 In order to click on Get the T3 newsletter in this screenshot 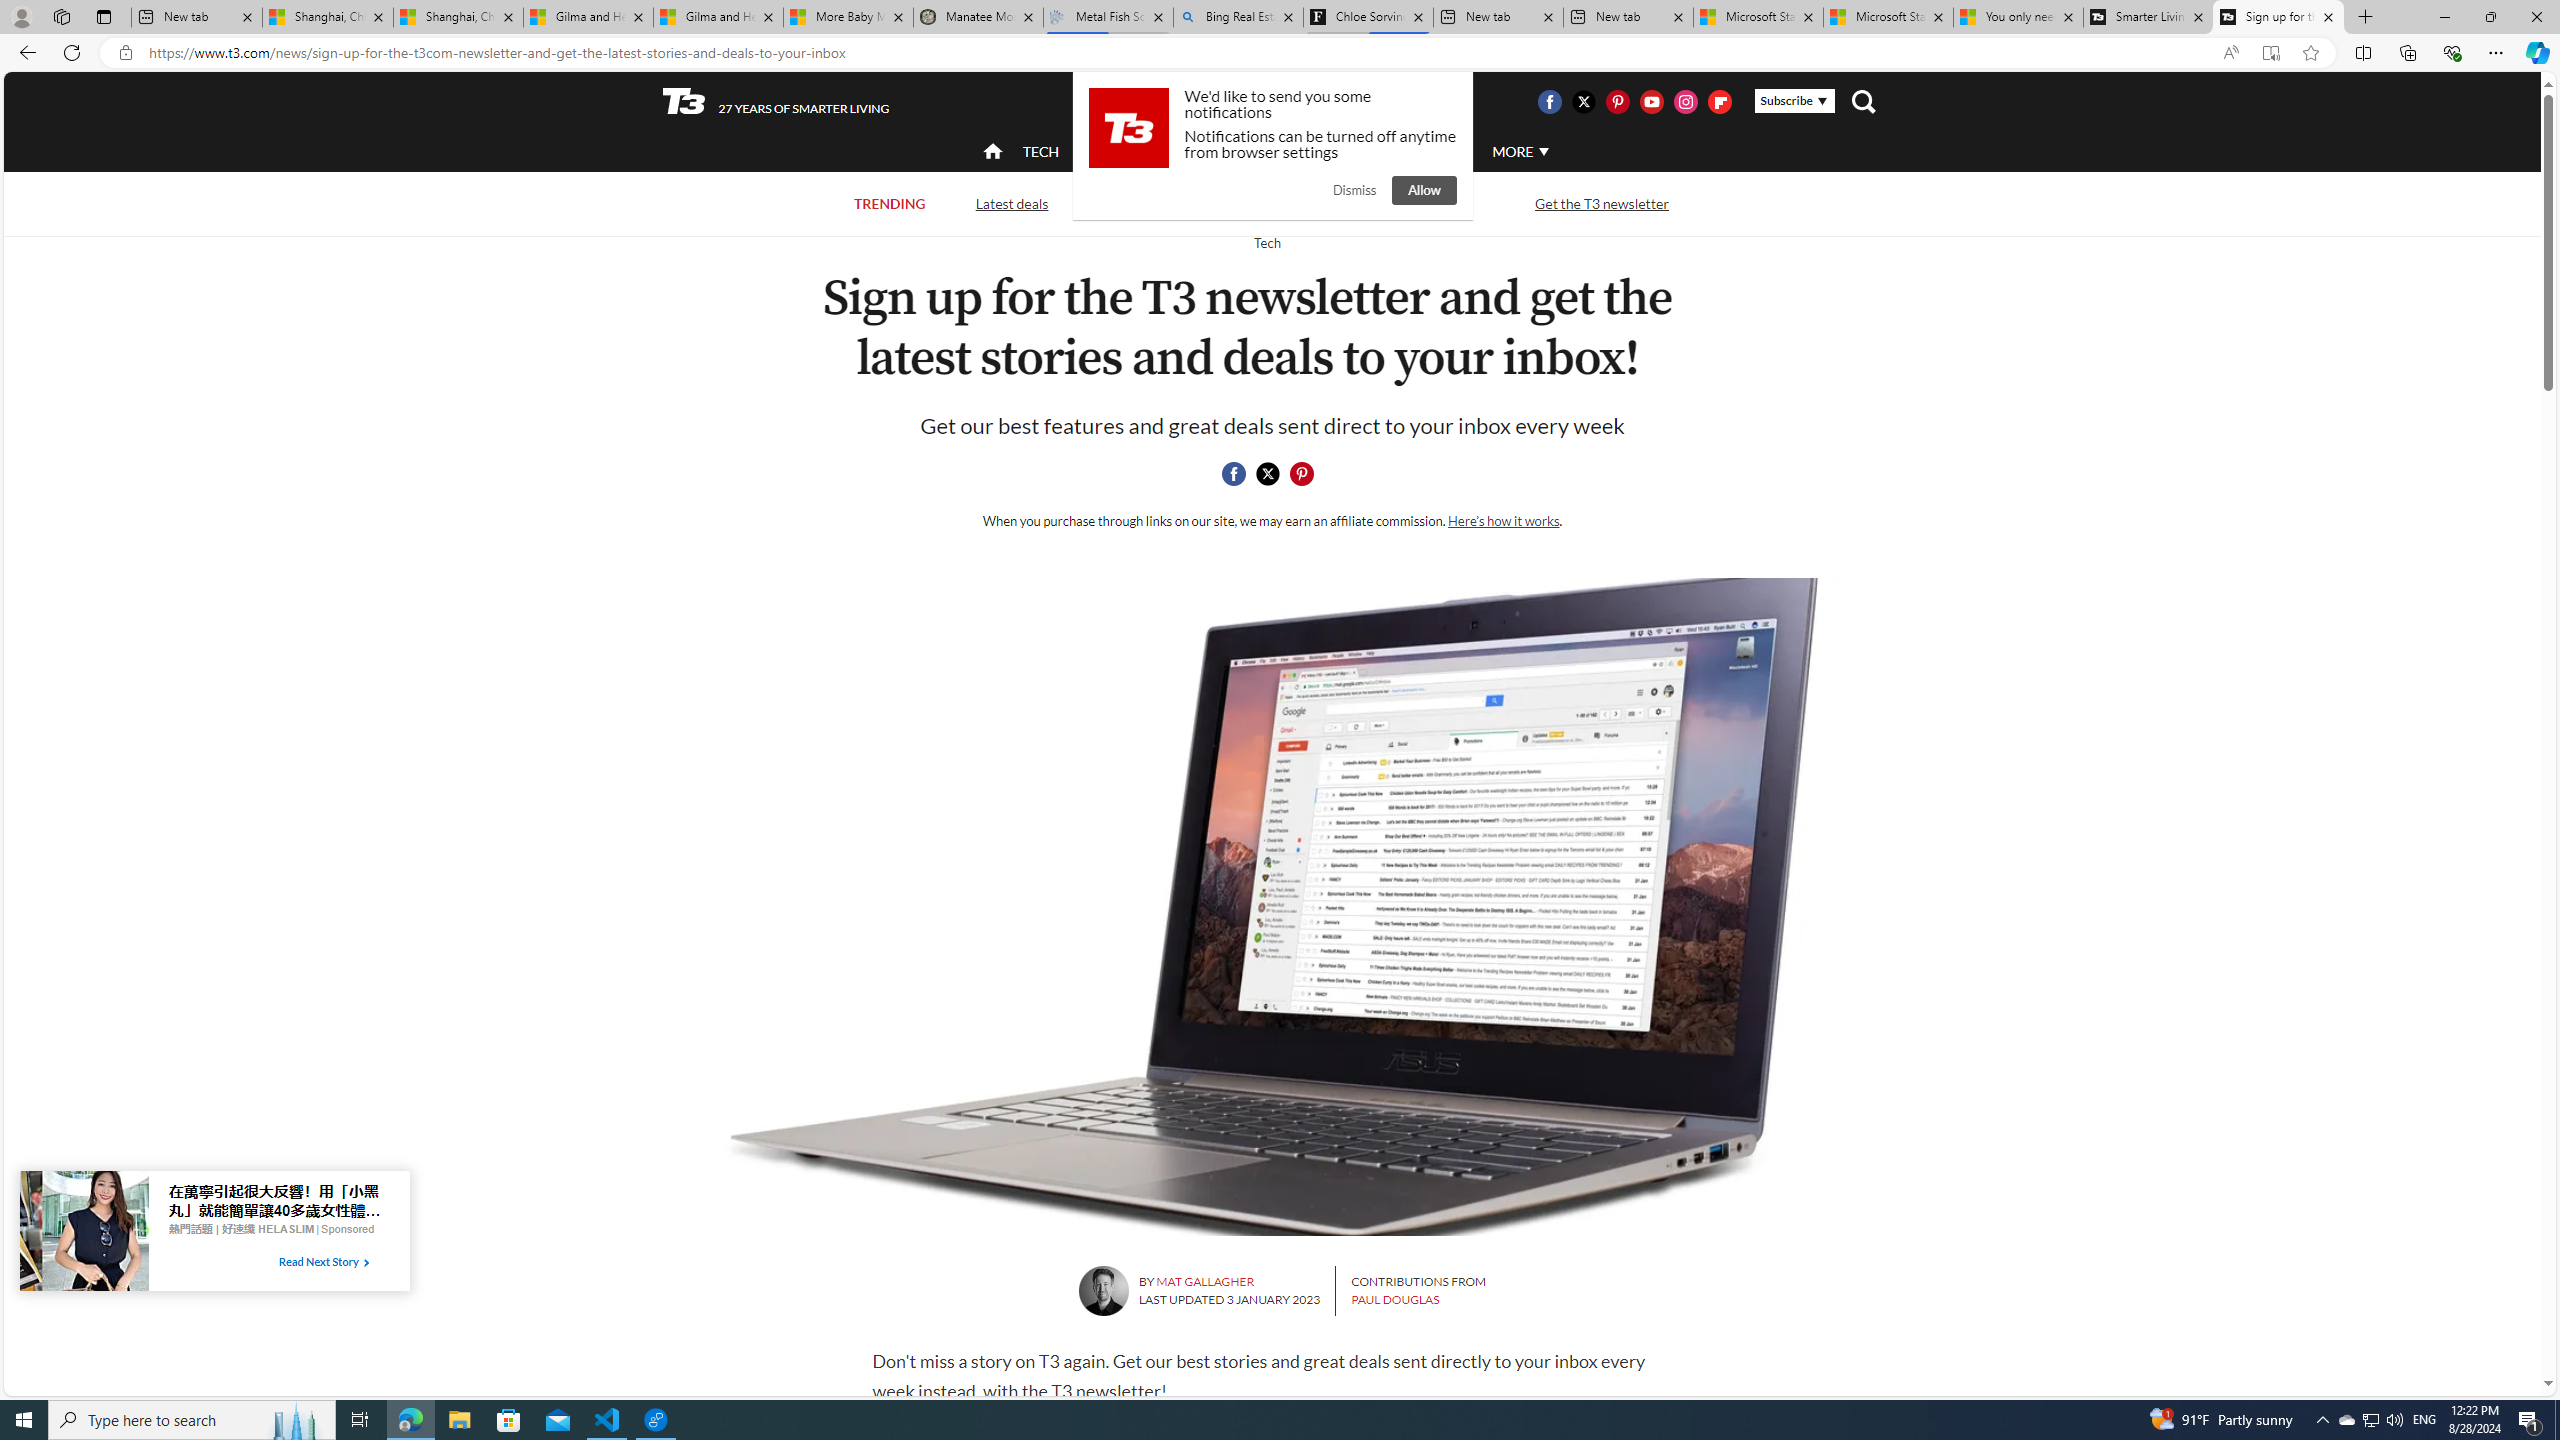, I will do `click(1602, 204)`.